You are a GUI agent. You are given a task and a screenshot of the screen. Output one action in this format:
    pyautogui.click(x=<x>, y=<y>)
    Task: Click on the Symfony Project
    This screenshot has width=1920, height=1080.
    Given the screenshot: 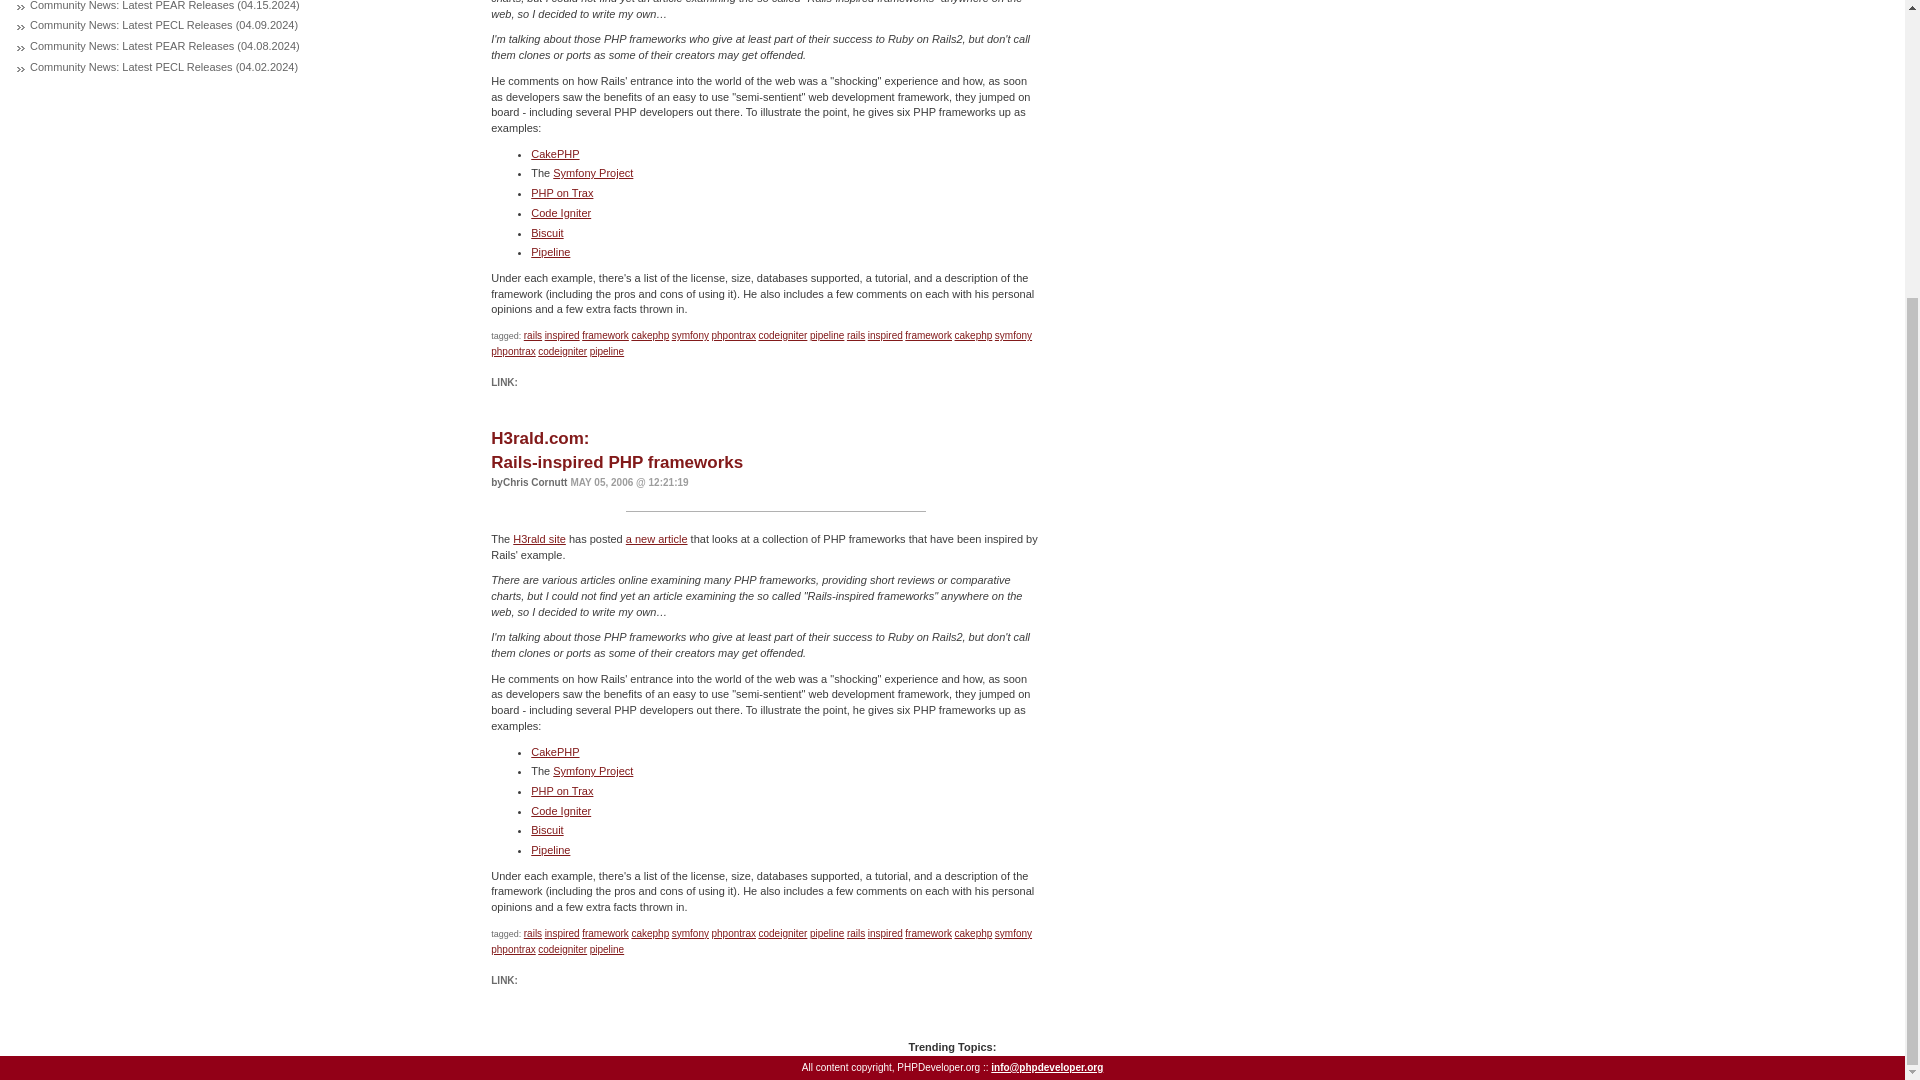 What is the action you would take?
    pyautogui.click(x=592, y=173)
    